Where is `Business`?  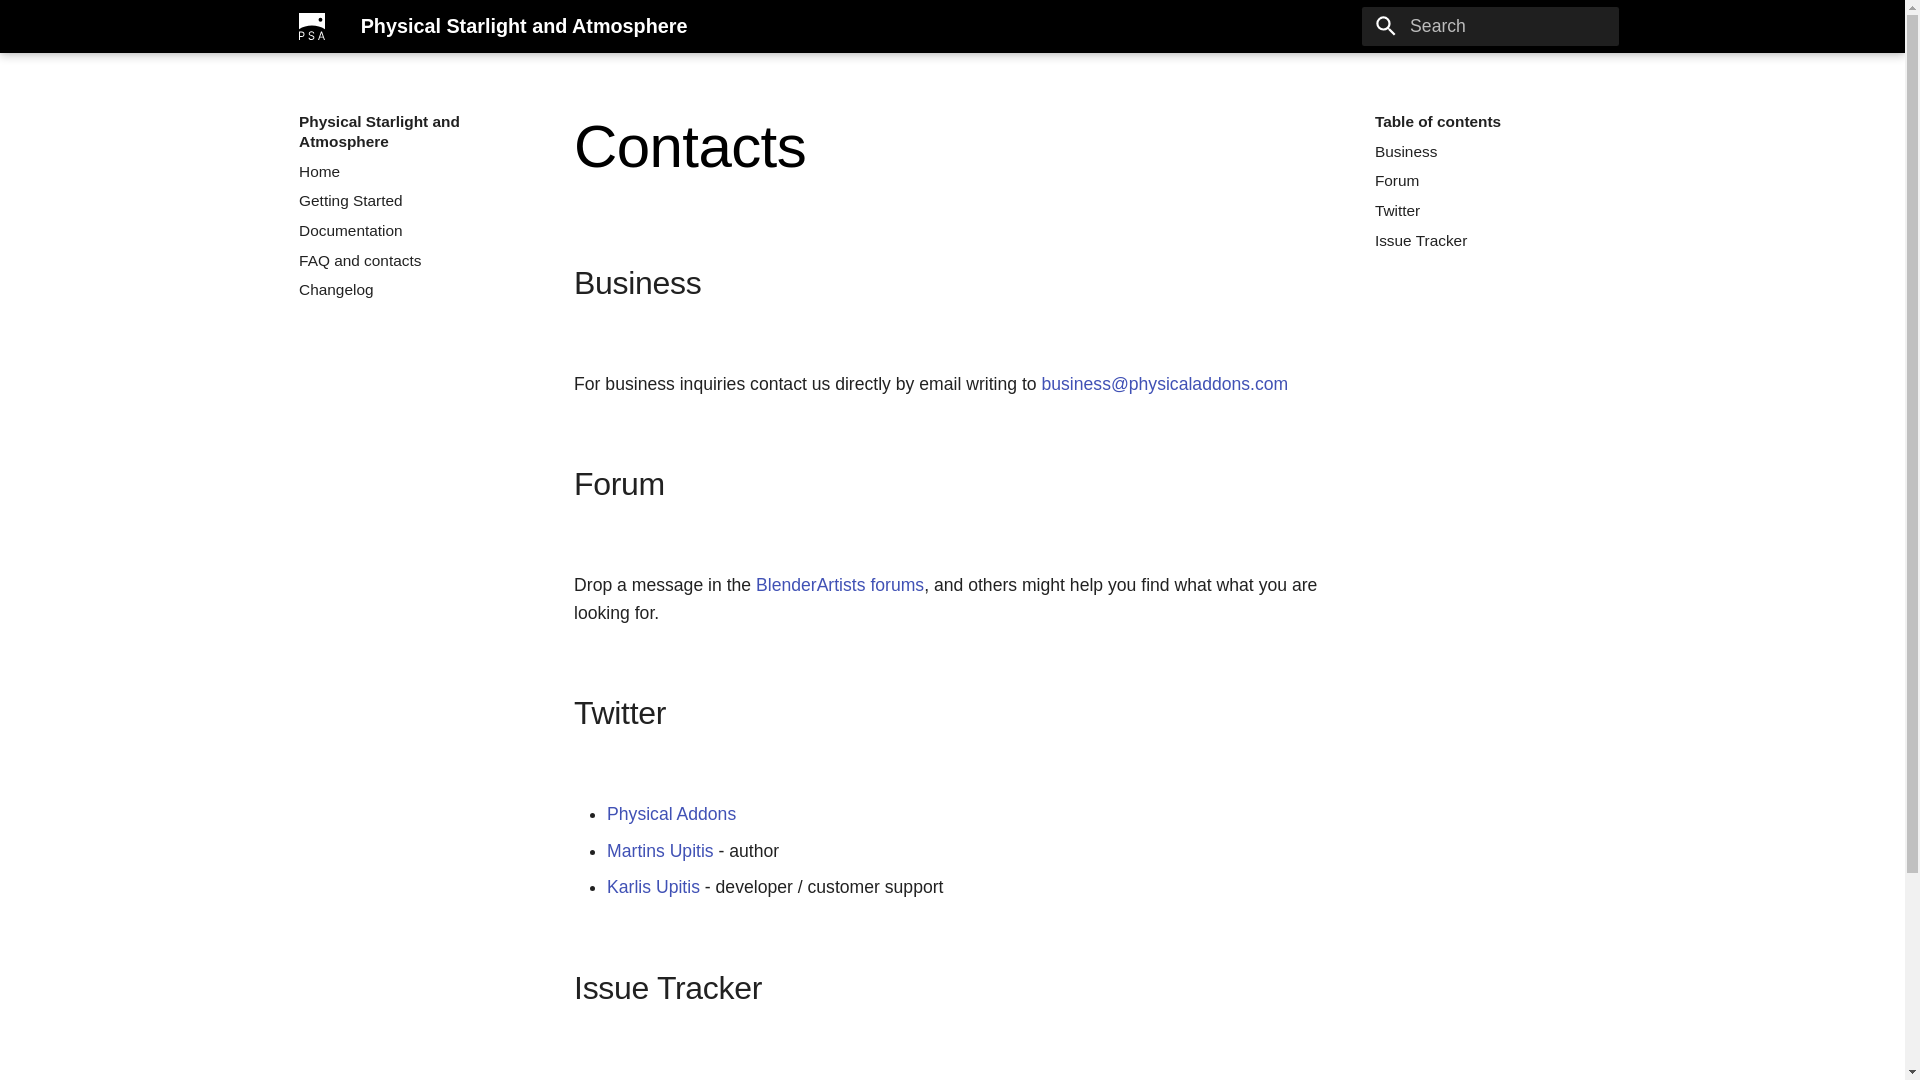 Business is located at coordinates (1490, 152).